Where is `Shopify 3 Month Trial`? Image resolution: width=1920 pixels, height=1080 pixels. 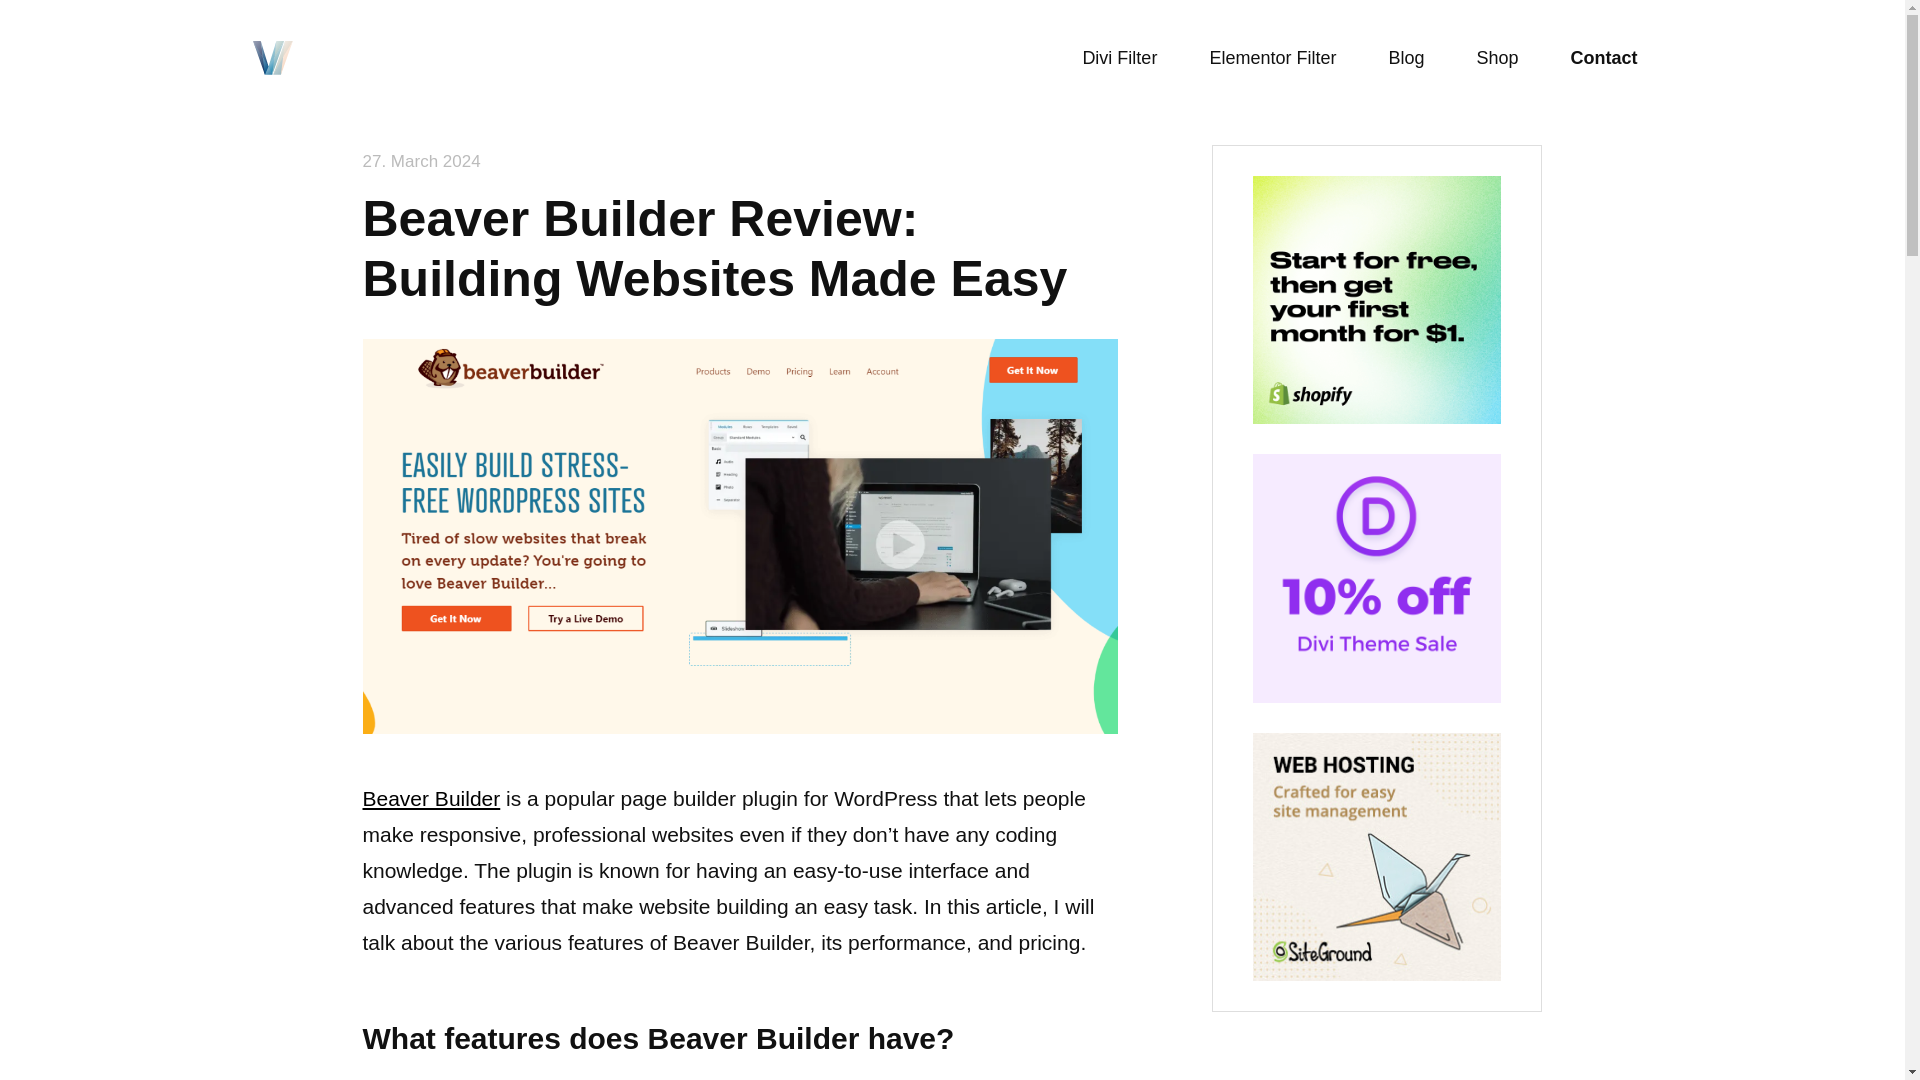 Shopify 3 Month Trial is located at coordinates (1377, 416).